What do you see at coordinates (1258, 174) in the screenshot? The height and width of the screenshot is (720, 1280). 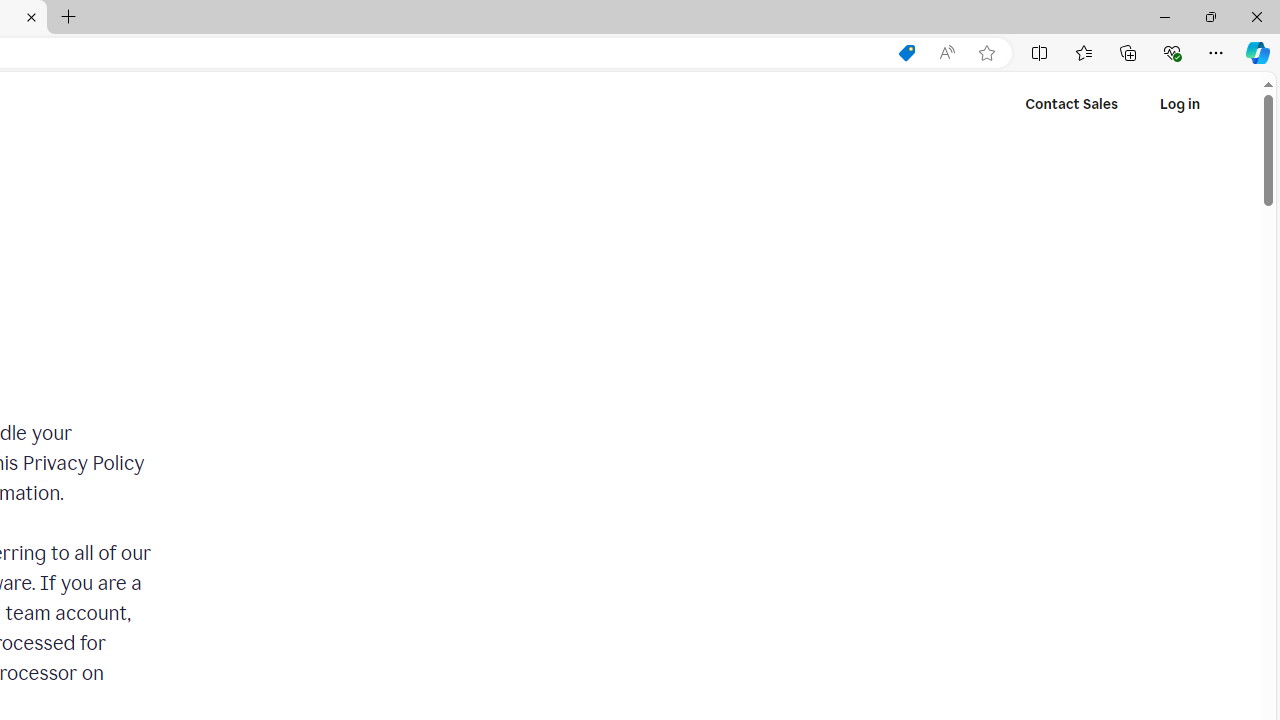 I see `Outlook` at bounding box center [1258, 174].